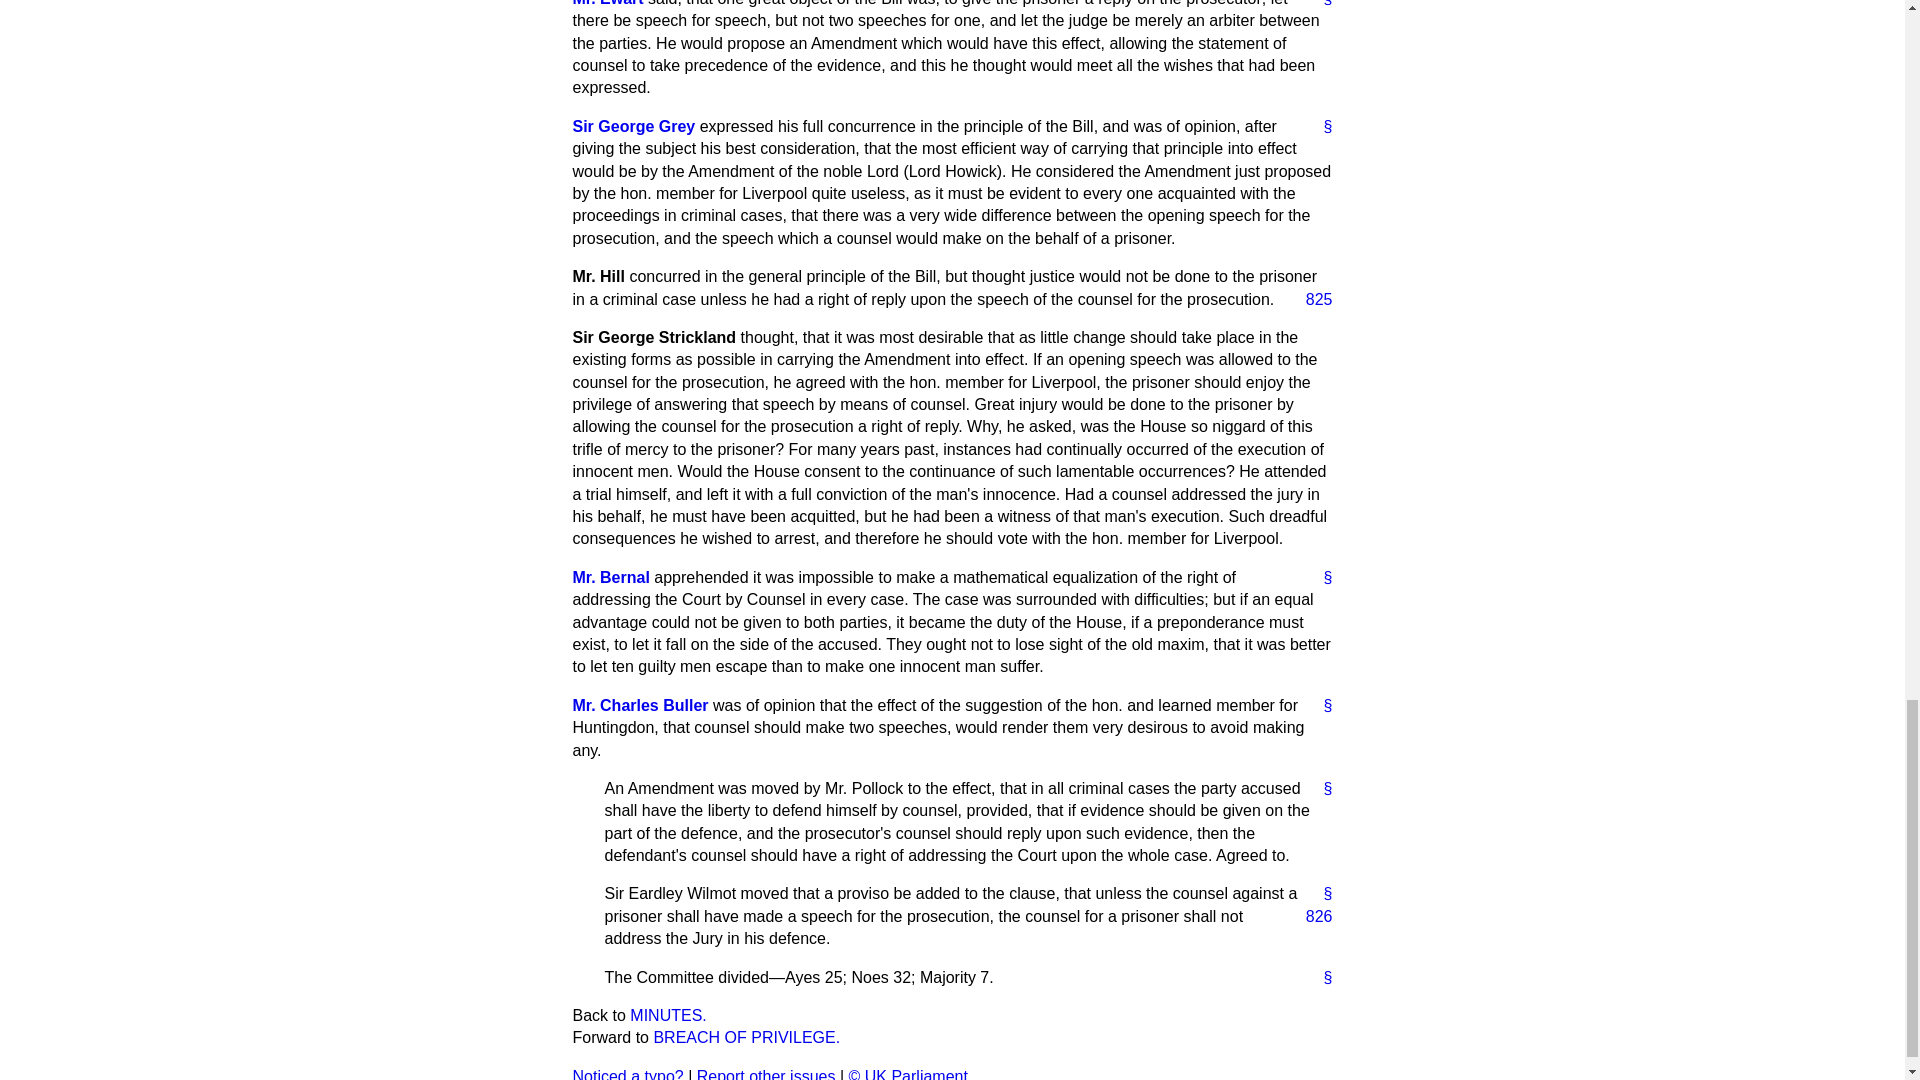 The height and width of the screenshot is (1080, 1920). What do you see at coordinates (634, 126) in the screenshot?
I see `Sir George Grey` at bounding box center [634, 126].